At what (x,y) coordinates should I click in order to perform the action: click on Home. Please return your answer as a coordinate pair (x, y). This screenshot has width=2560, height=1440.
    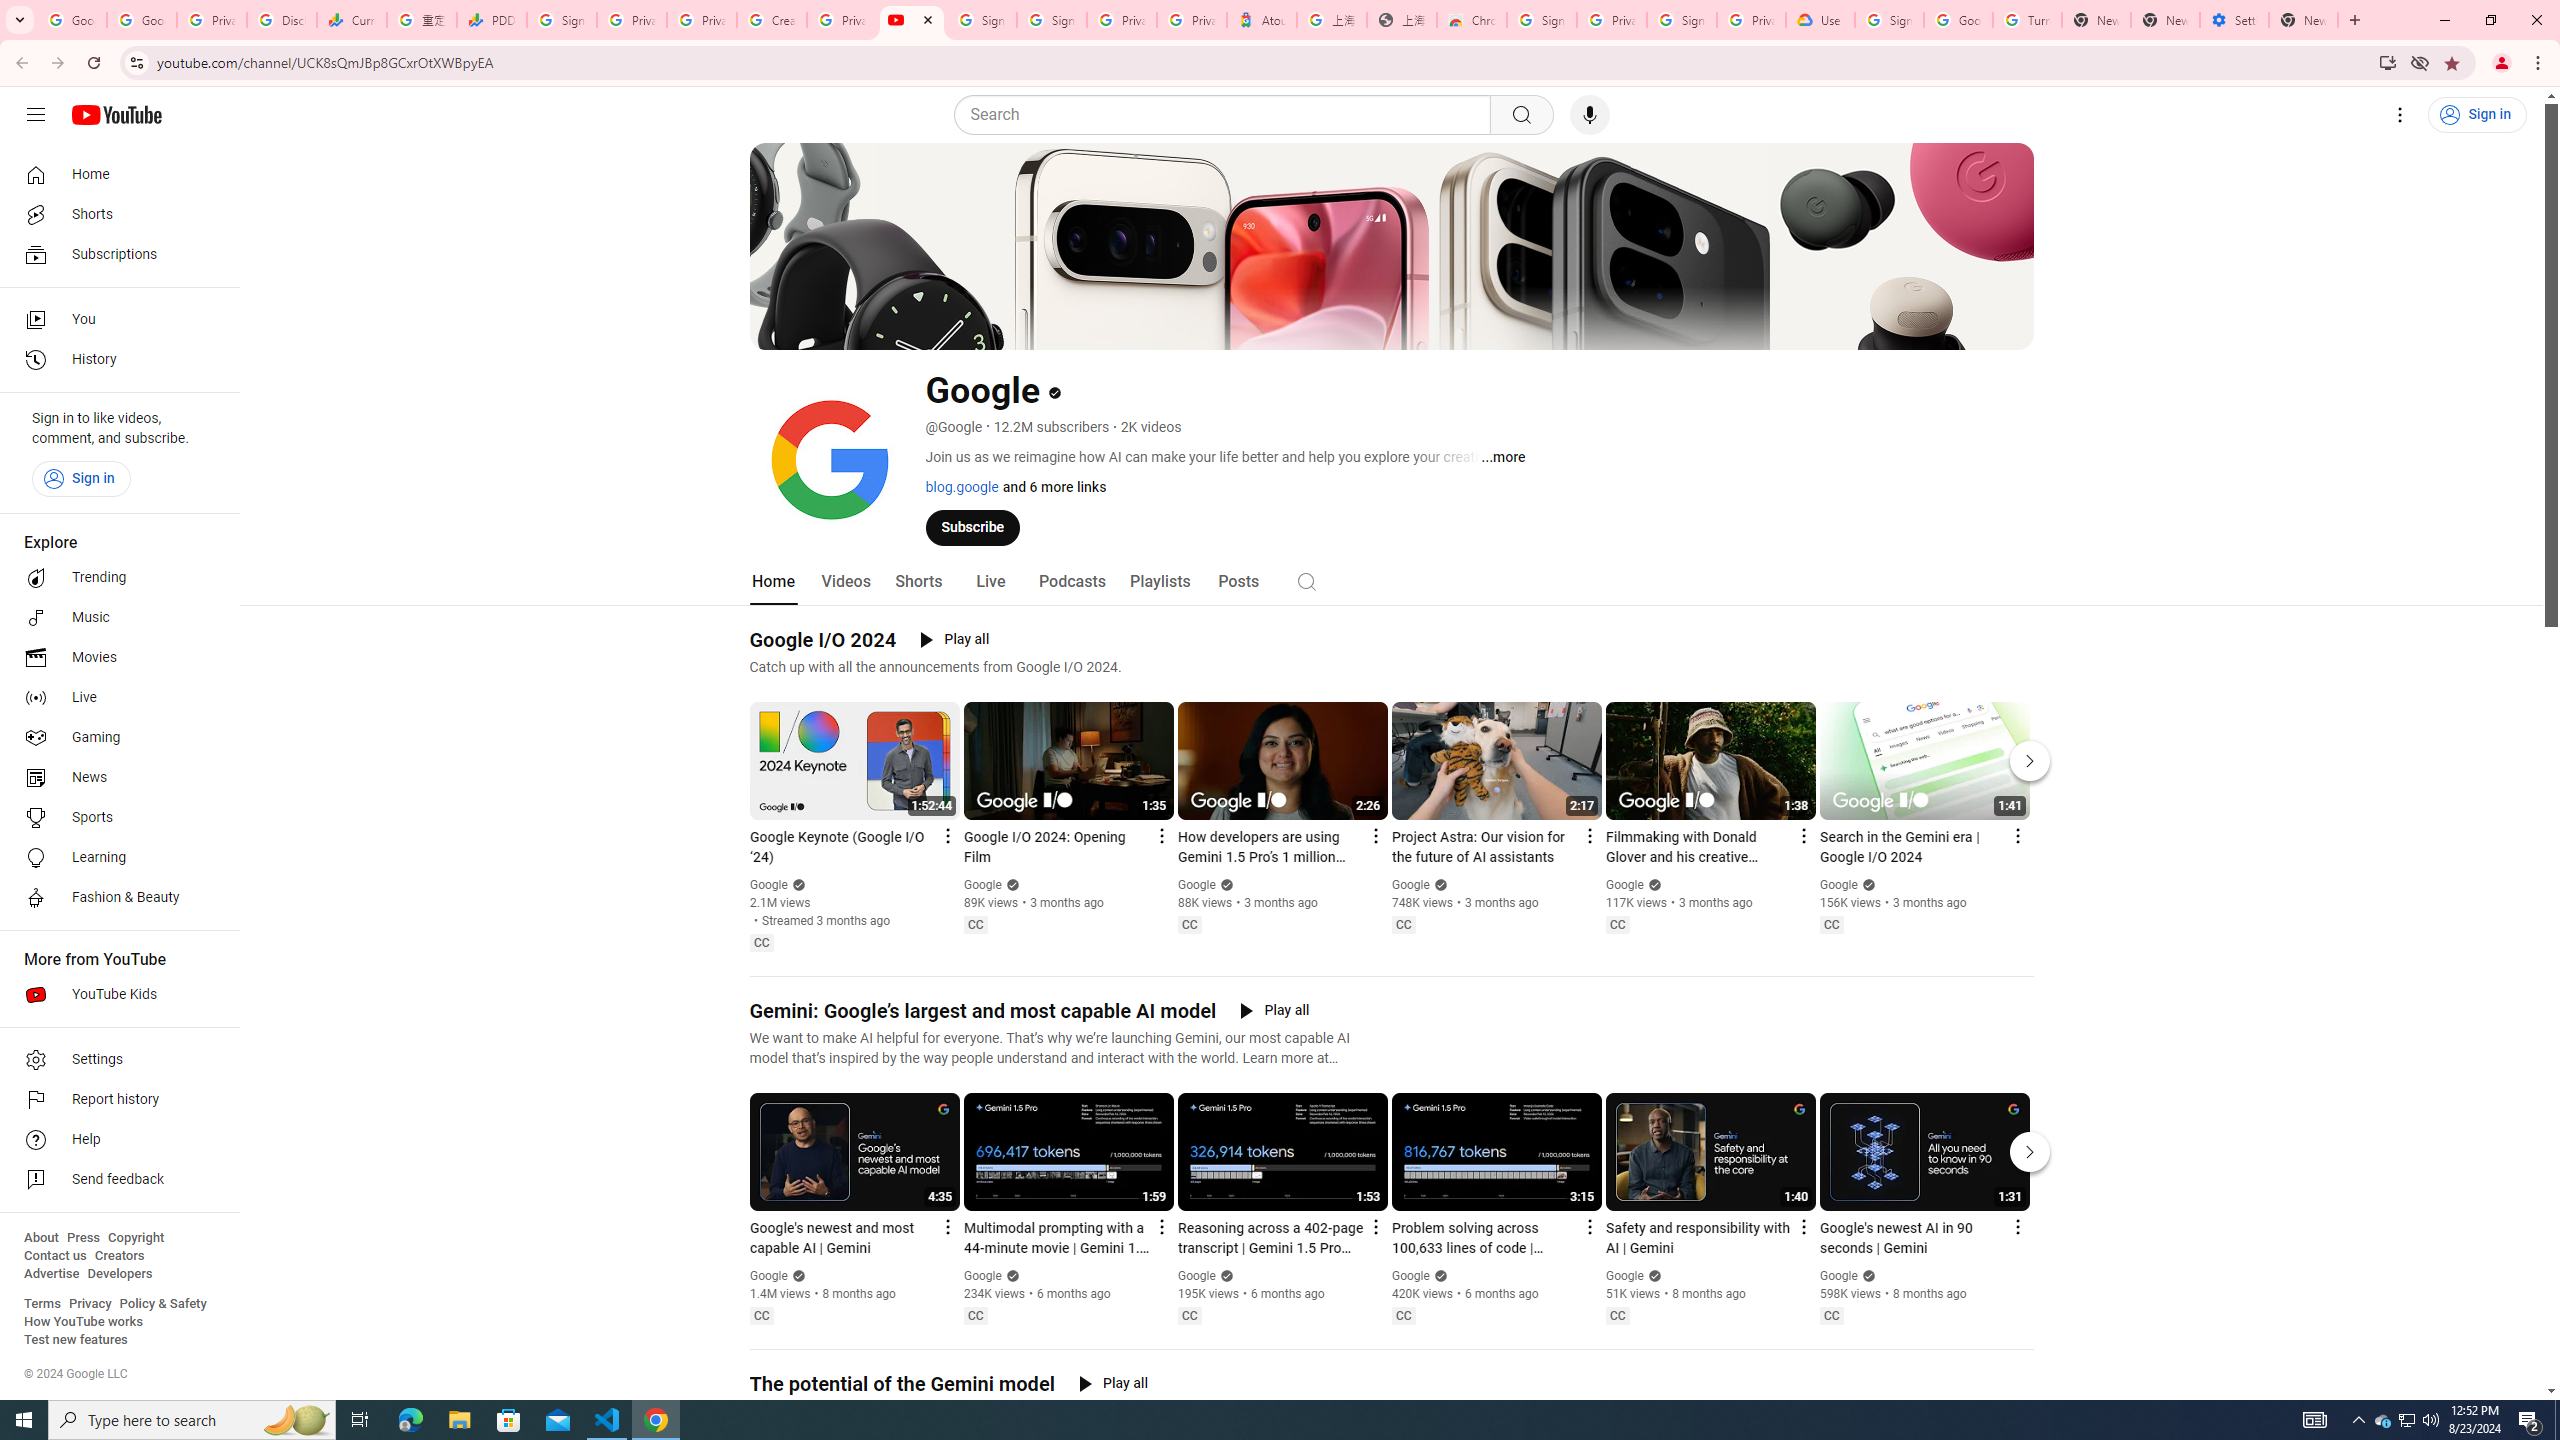
    Looking at the image, I should click on (774, 582).